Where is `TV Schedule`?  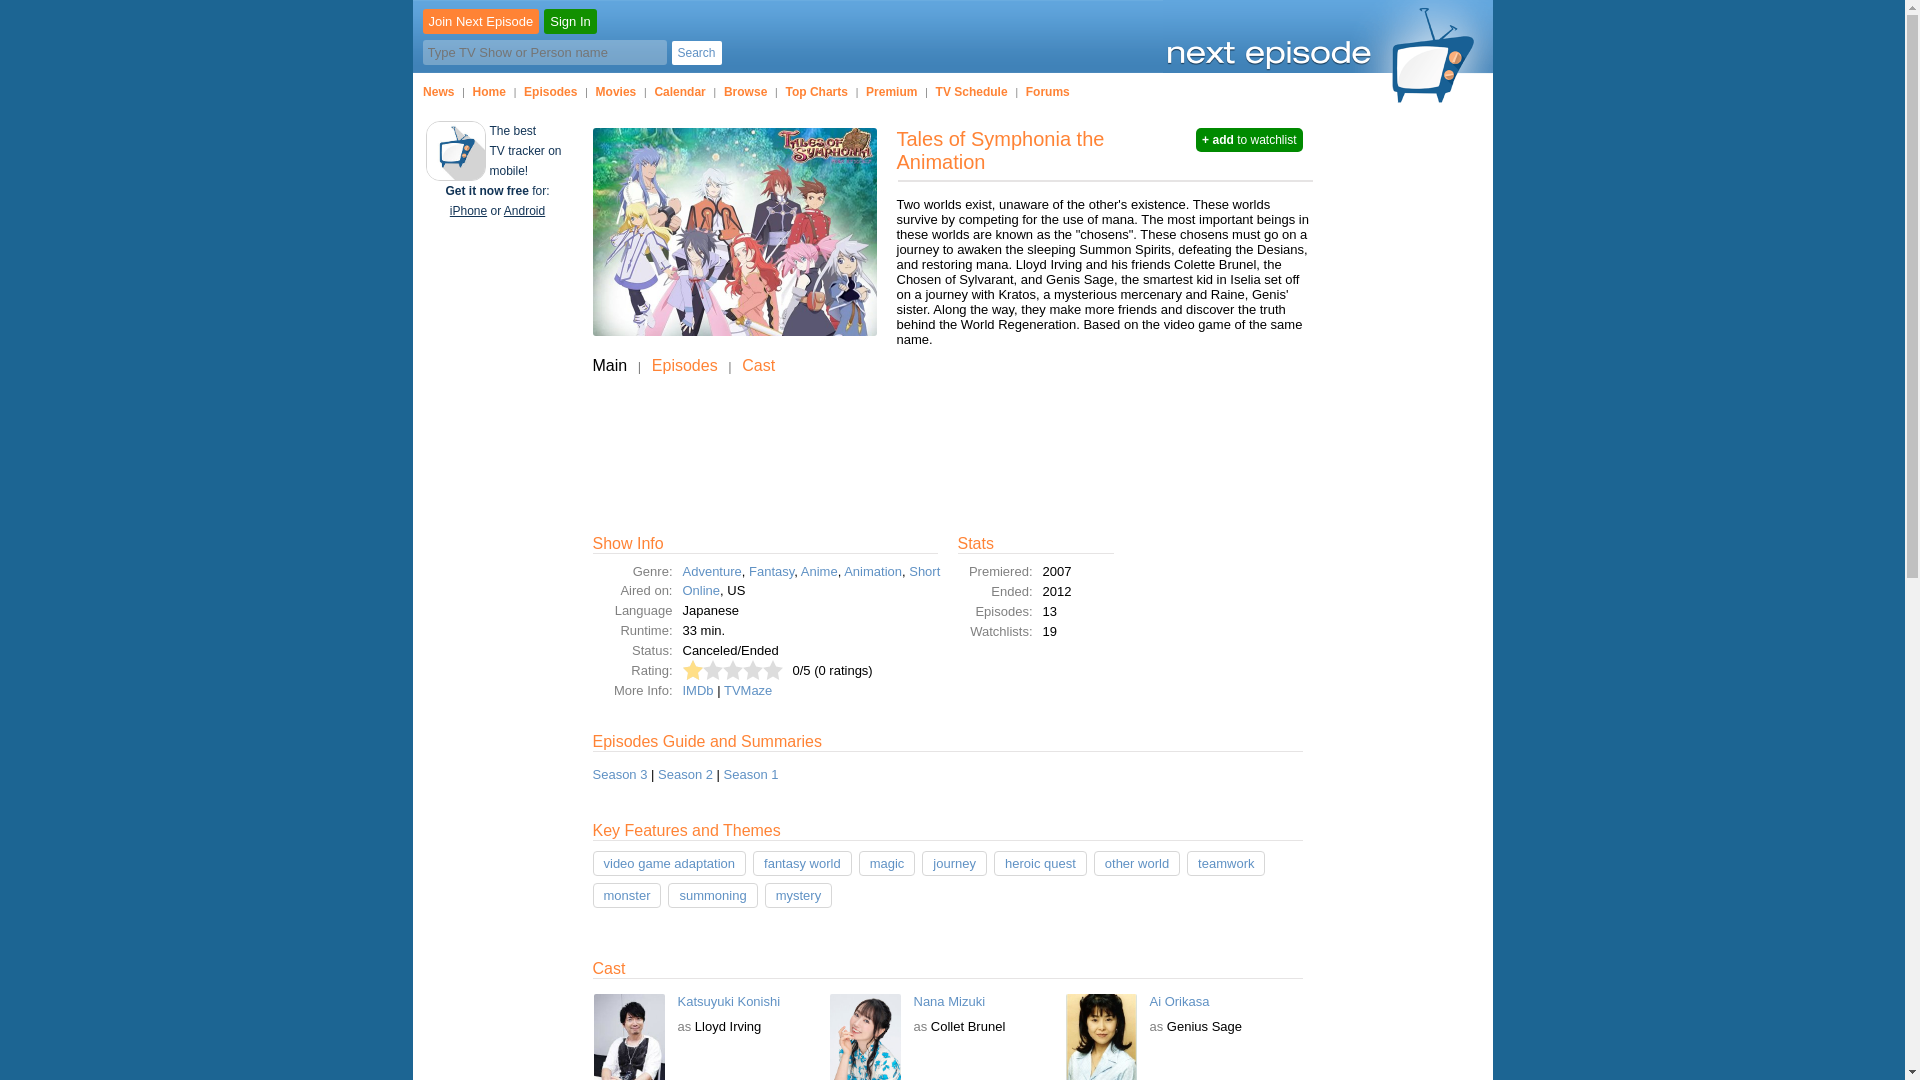
TV Schedule is located at coordinates (972, 91).